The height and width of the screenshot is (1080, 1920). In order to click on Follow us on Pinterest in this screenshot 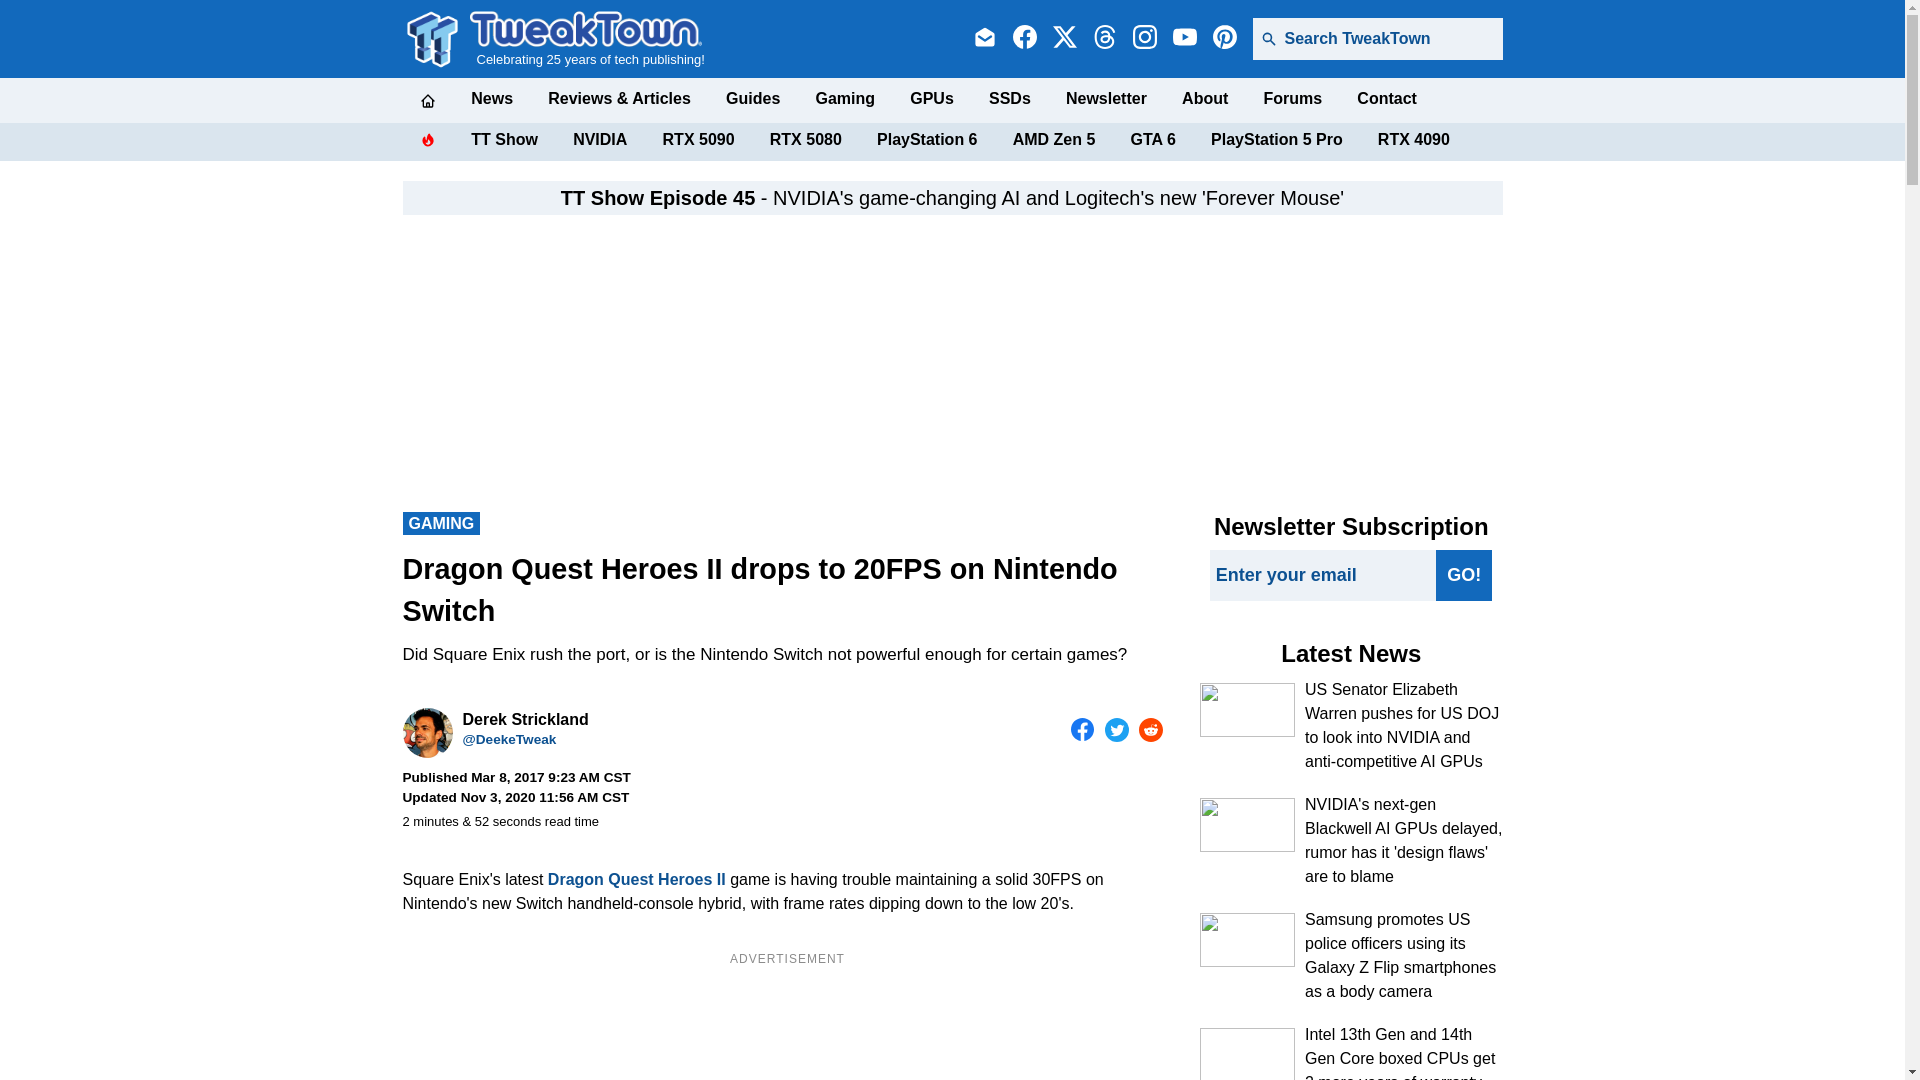, I will do `click(1224, 38)`.